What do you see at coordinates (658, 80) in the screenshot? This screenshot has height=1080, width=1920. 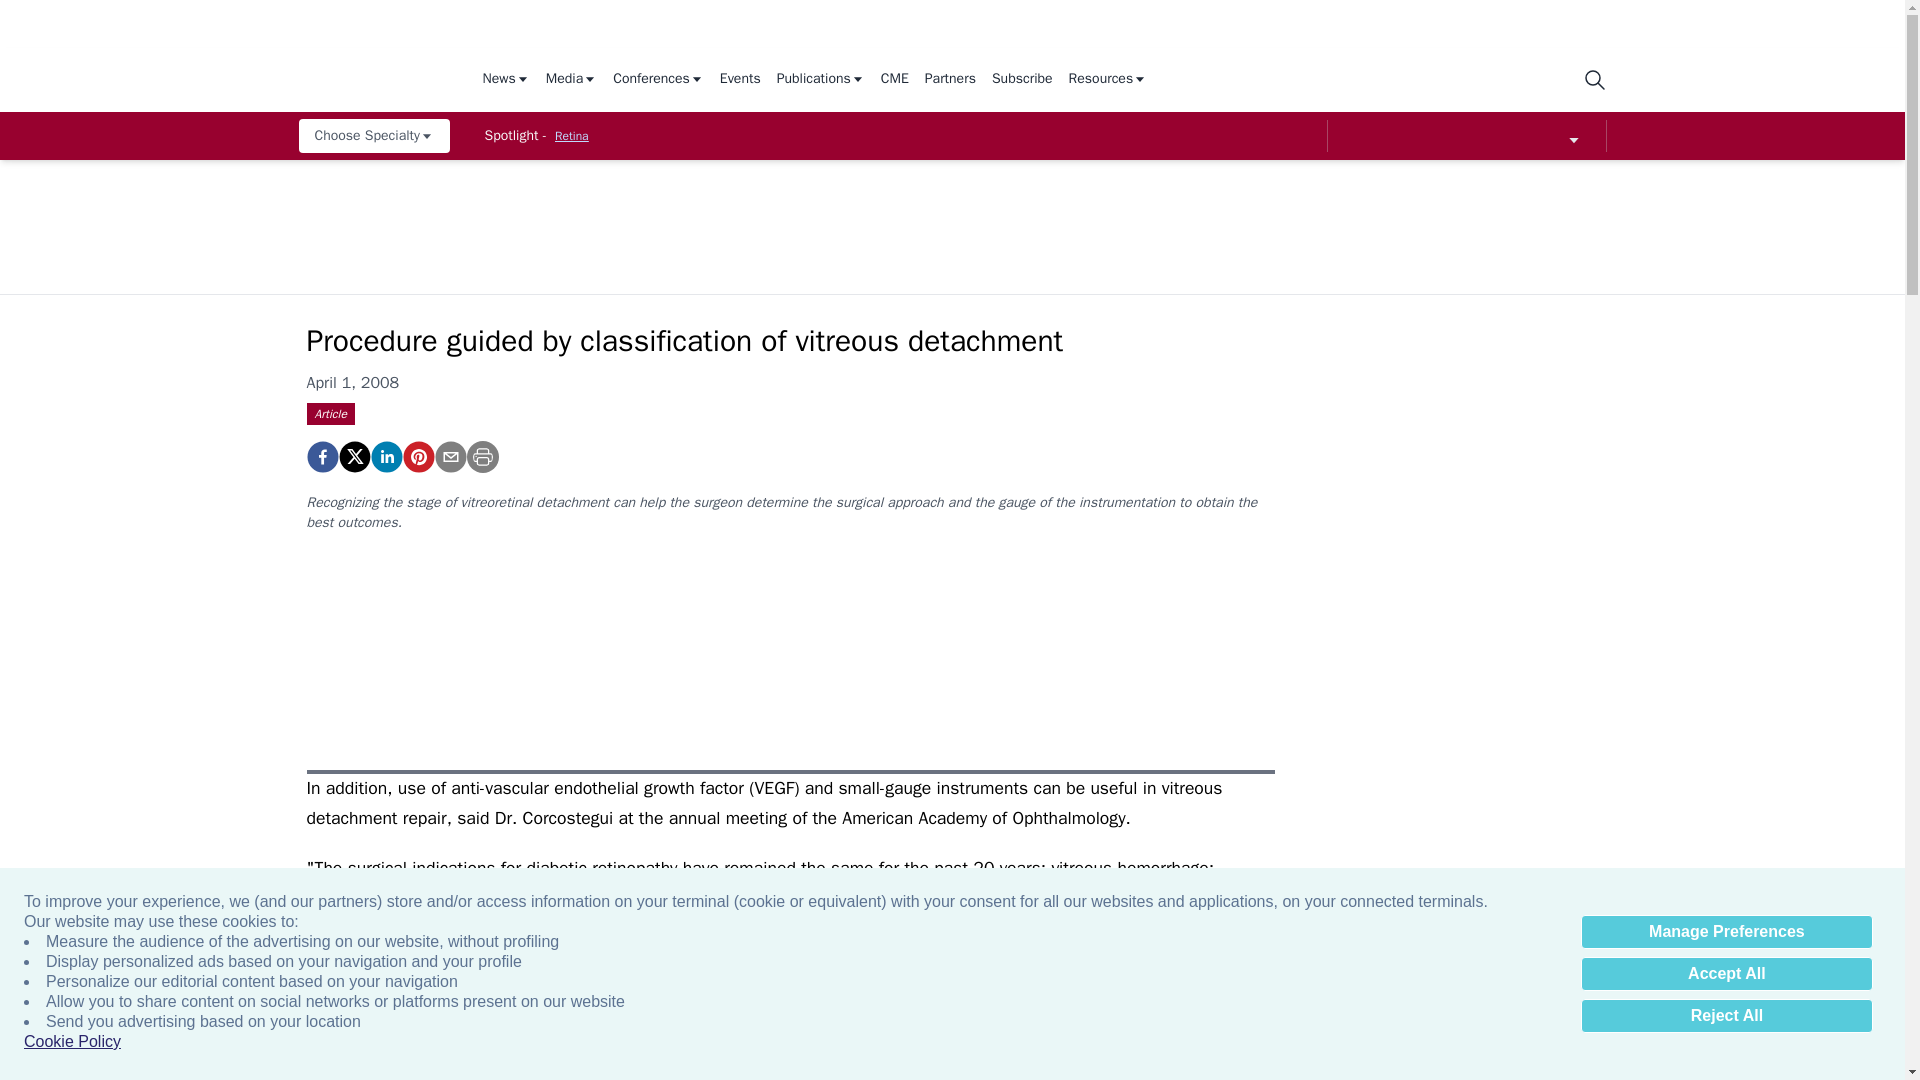 I see `Conferences` at bounding box center [658, 80].